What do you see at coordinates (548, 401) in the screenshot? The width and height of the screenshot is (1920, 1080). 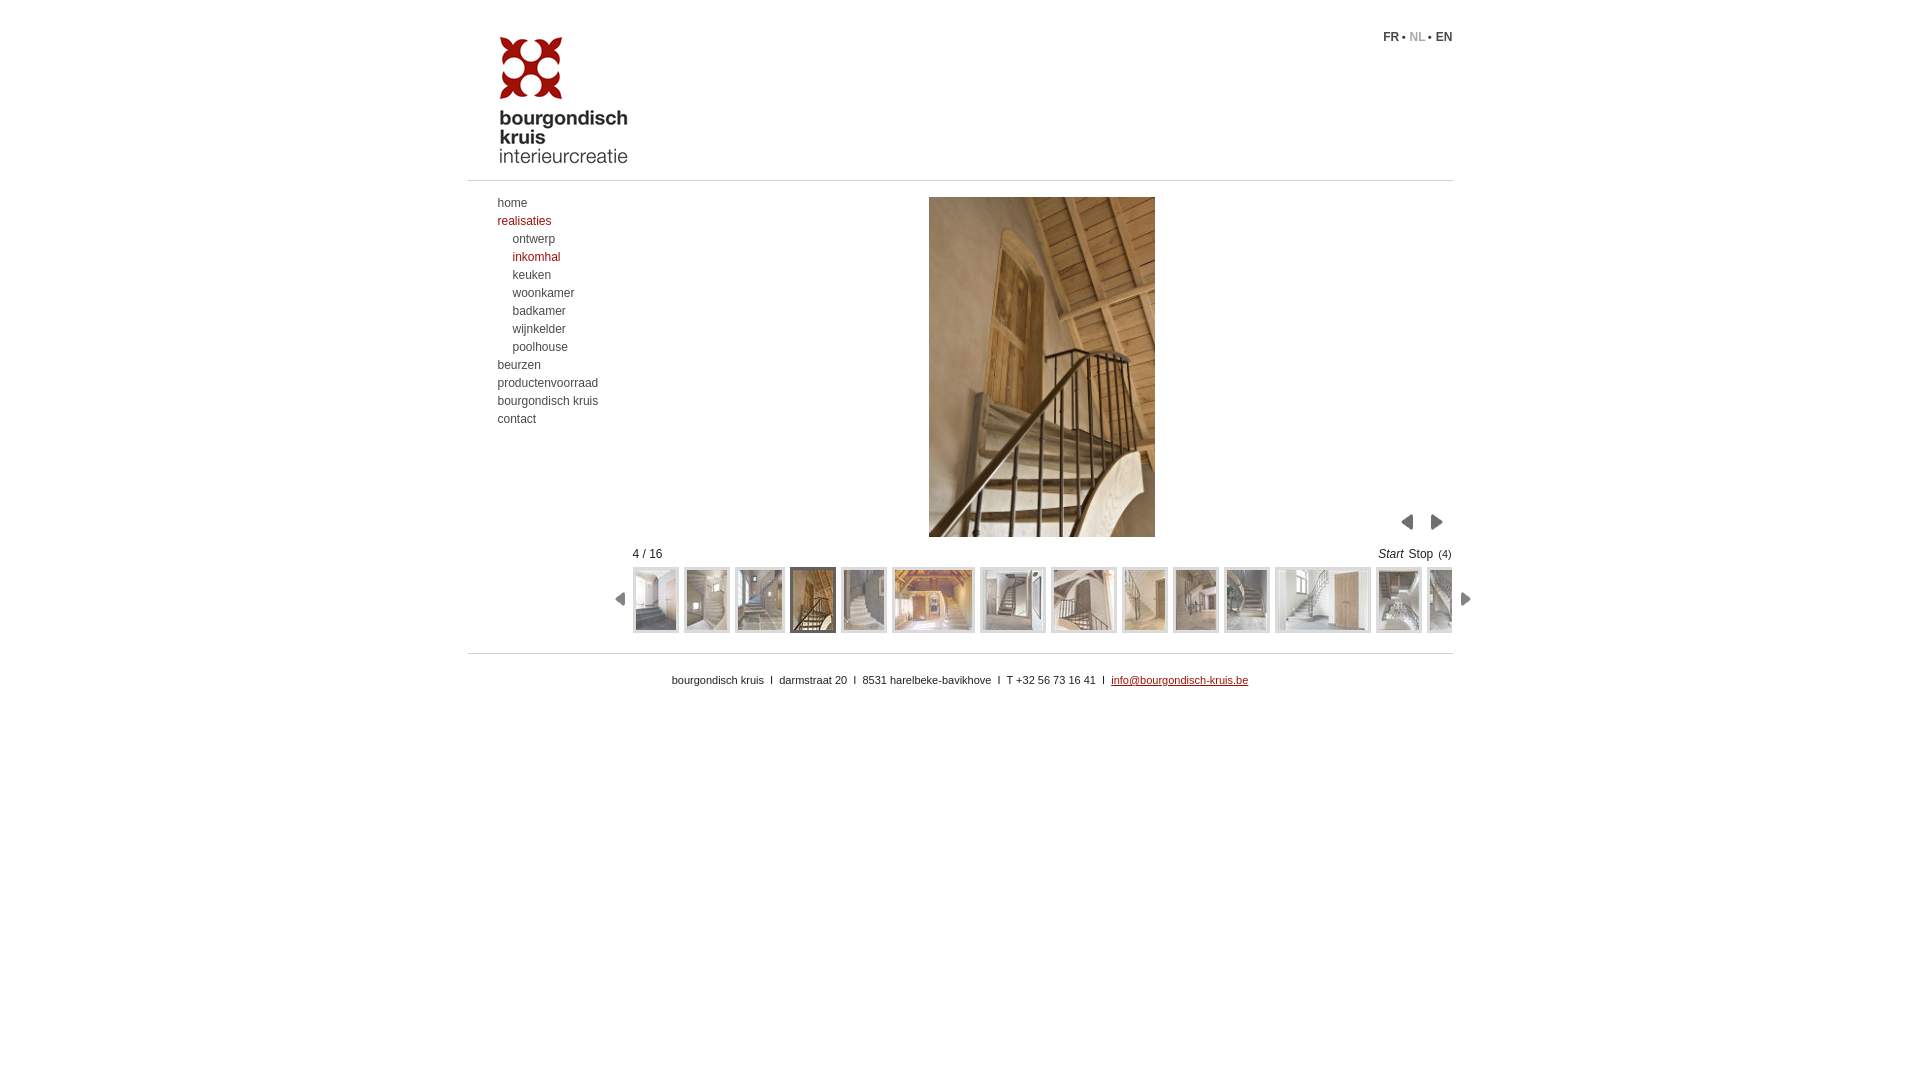 I see `bourgondisch kruis` at bounding box center [548, 401].